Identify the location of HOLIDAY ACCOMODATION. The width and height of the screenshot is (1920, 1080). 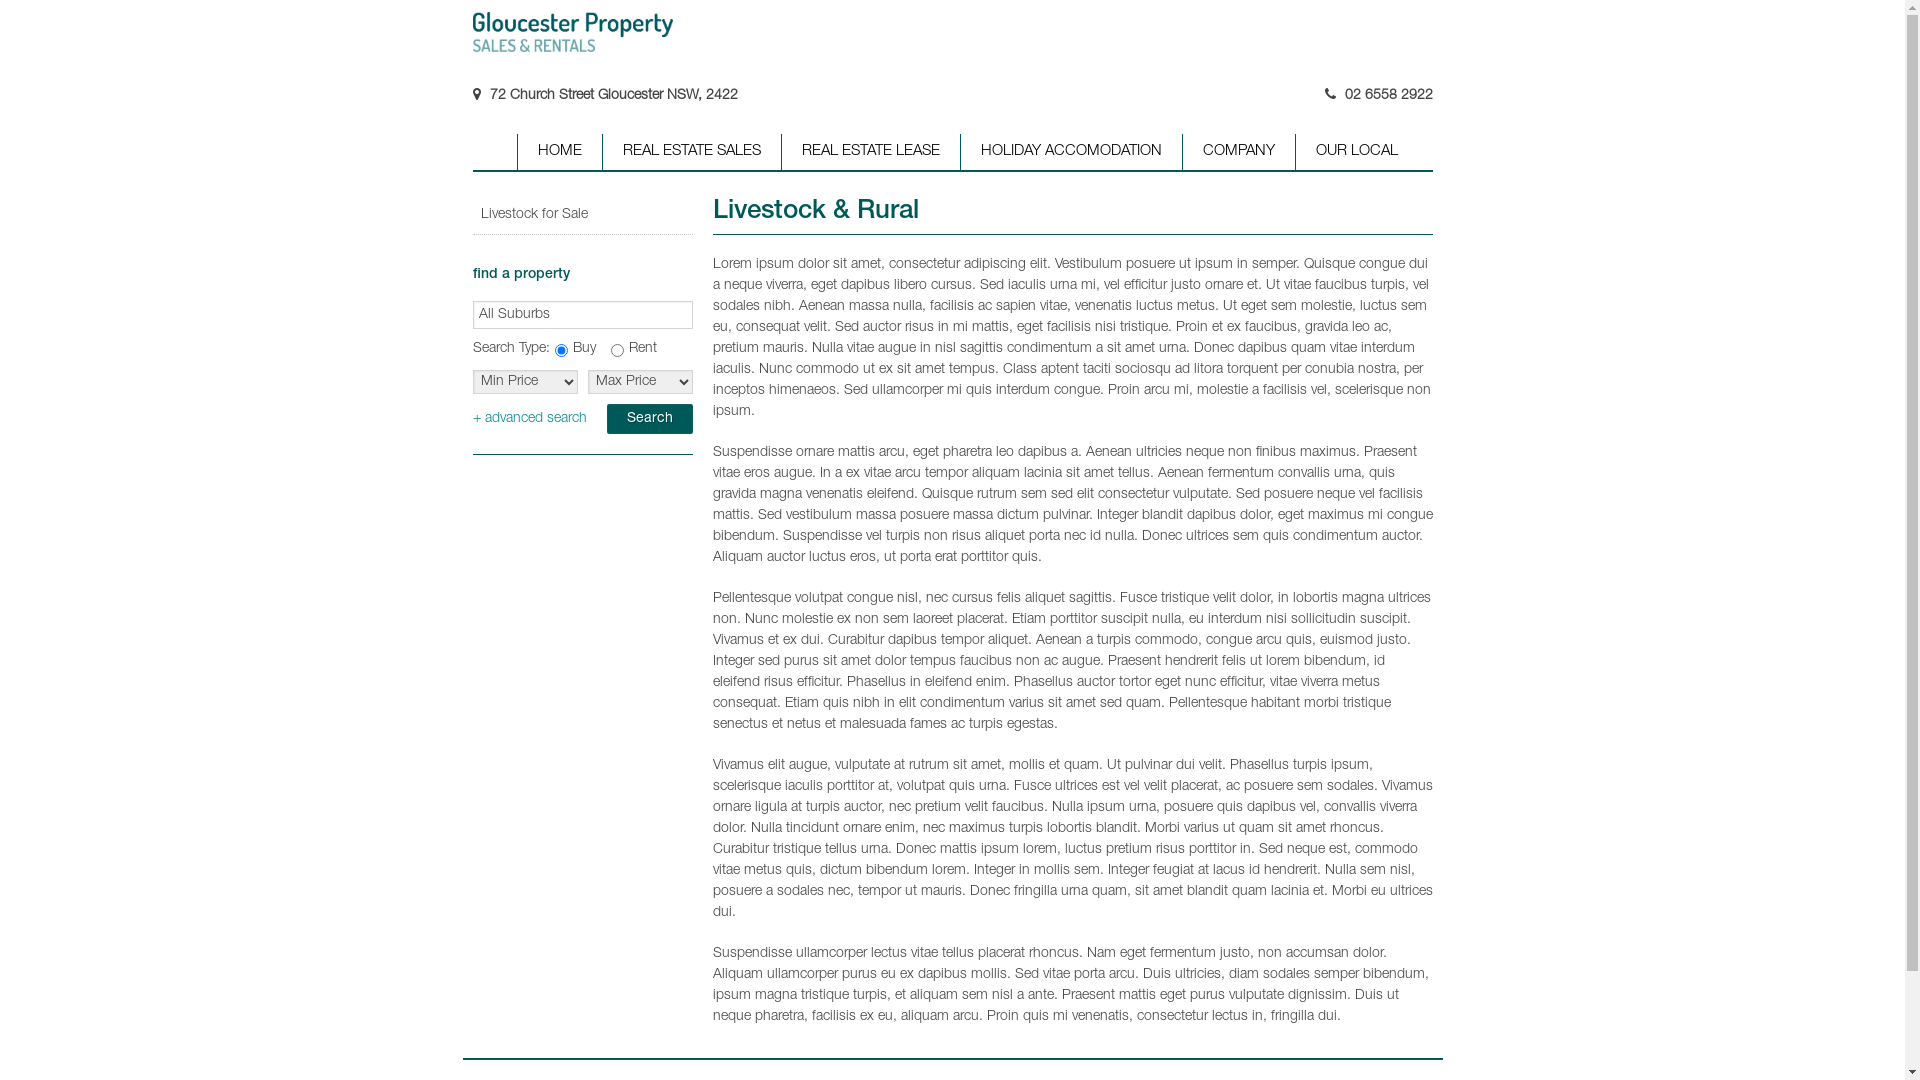
(1071, 152).